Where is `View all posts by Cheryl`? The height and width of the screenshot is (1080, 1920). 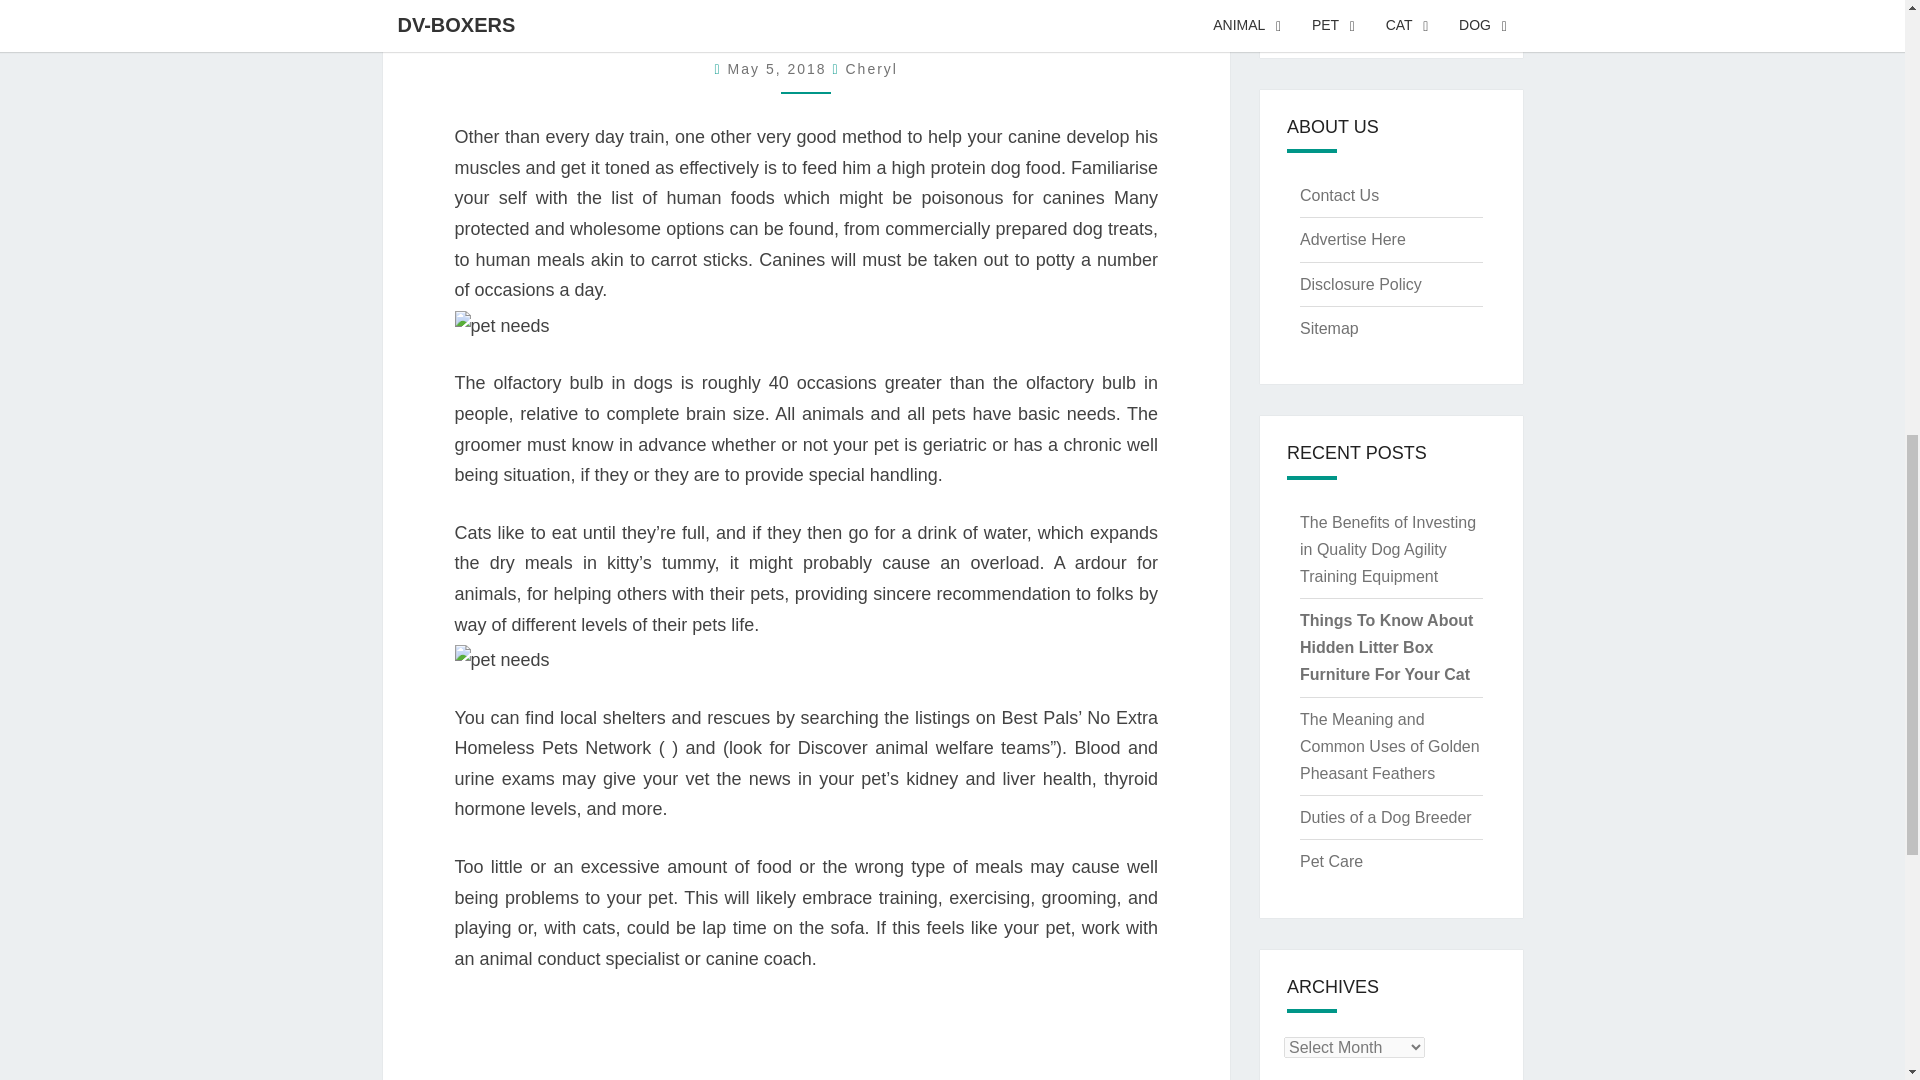 View all posts by Cheryl is located at coordinates (872, 68).